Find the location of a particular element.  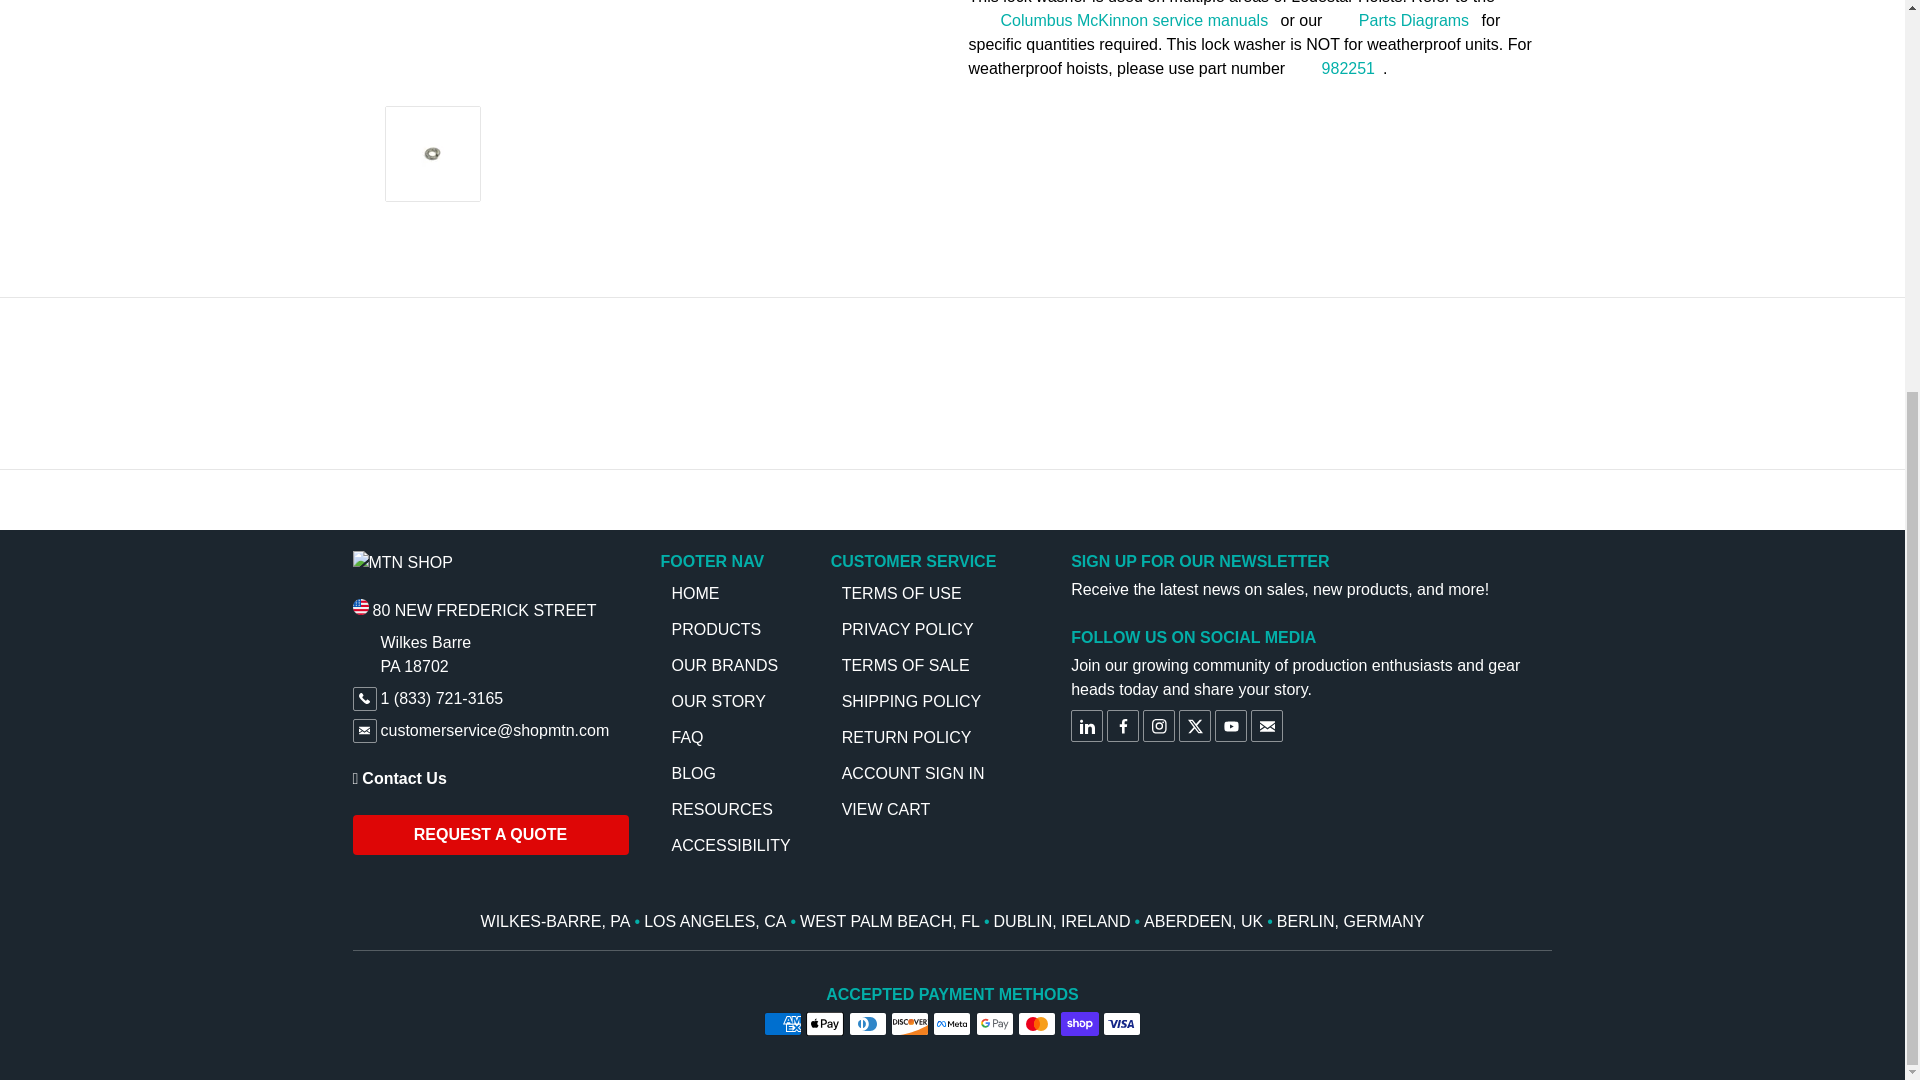

MTN SHOP Contact Us Form is located at coordinates (489, 778).